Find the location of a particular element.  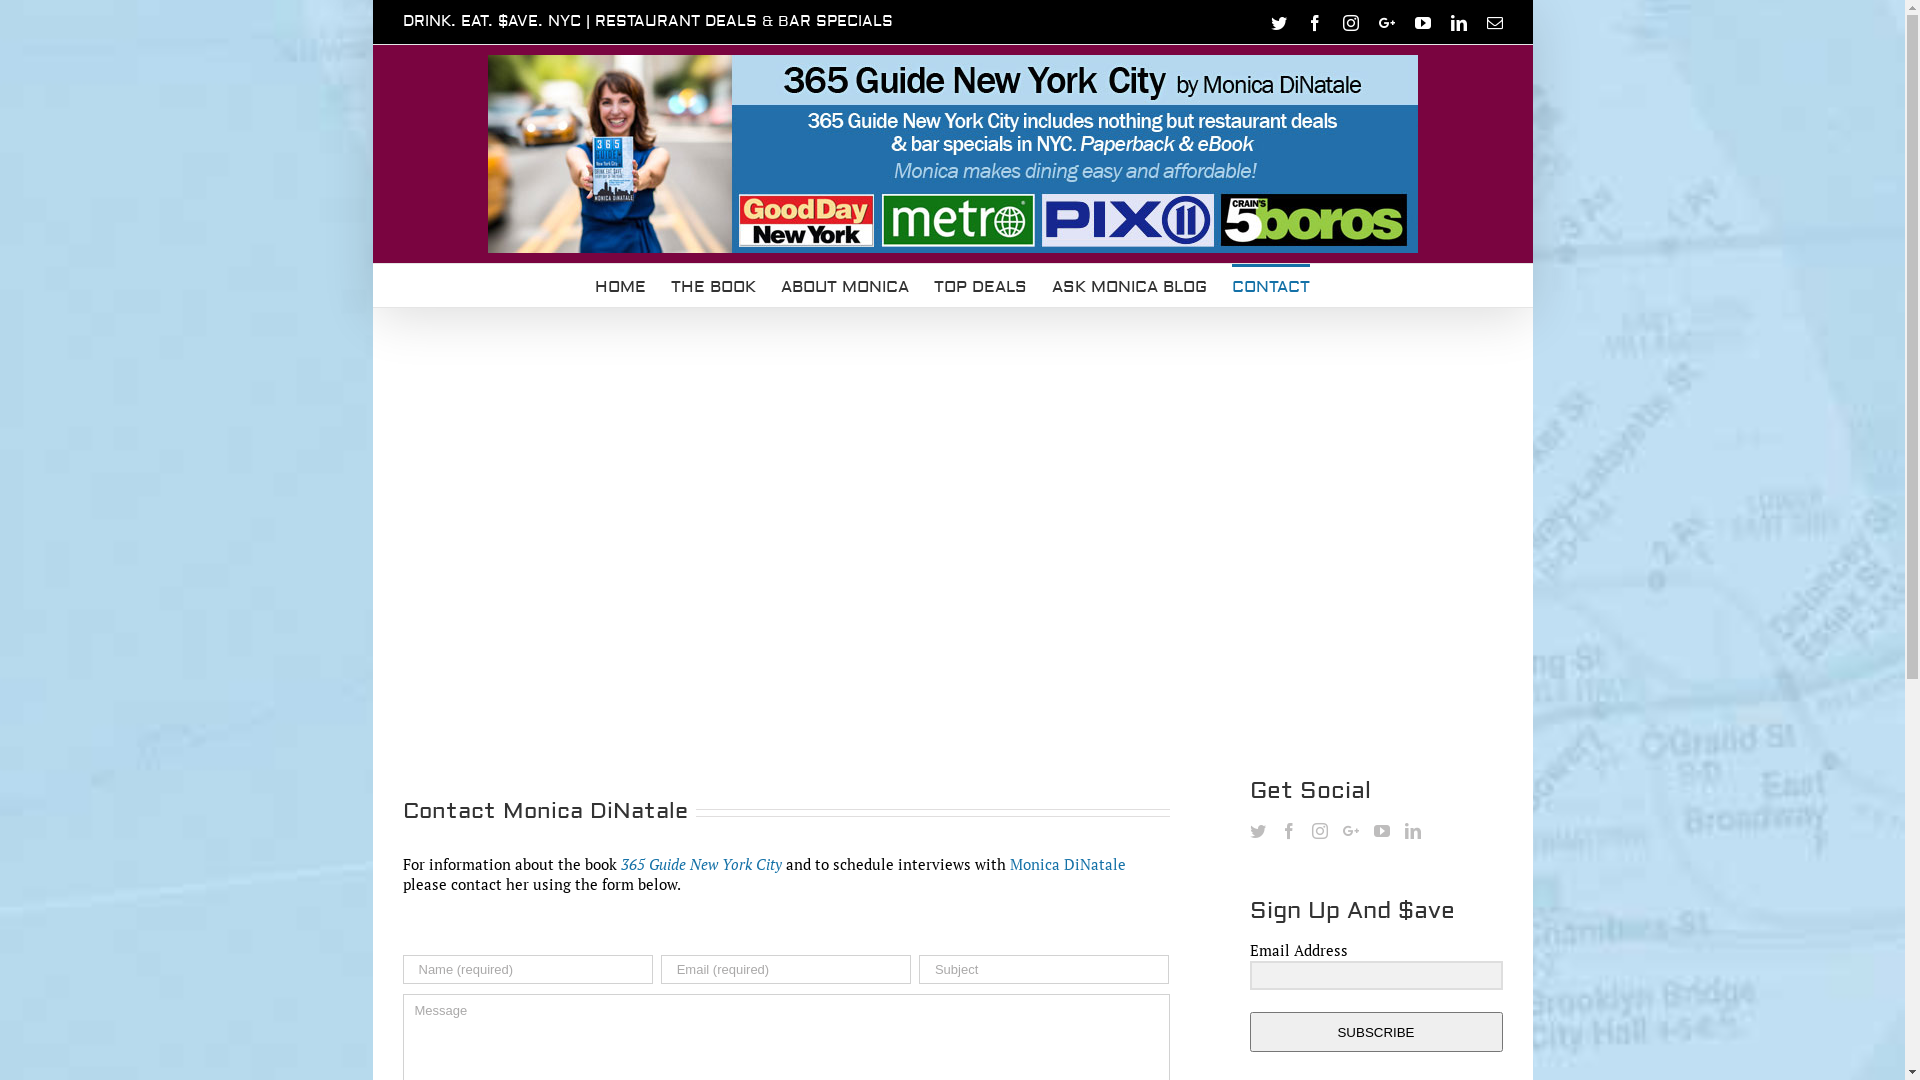

Instagram is located at coordinates (1350, 22).